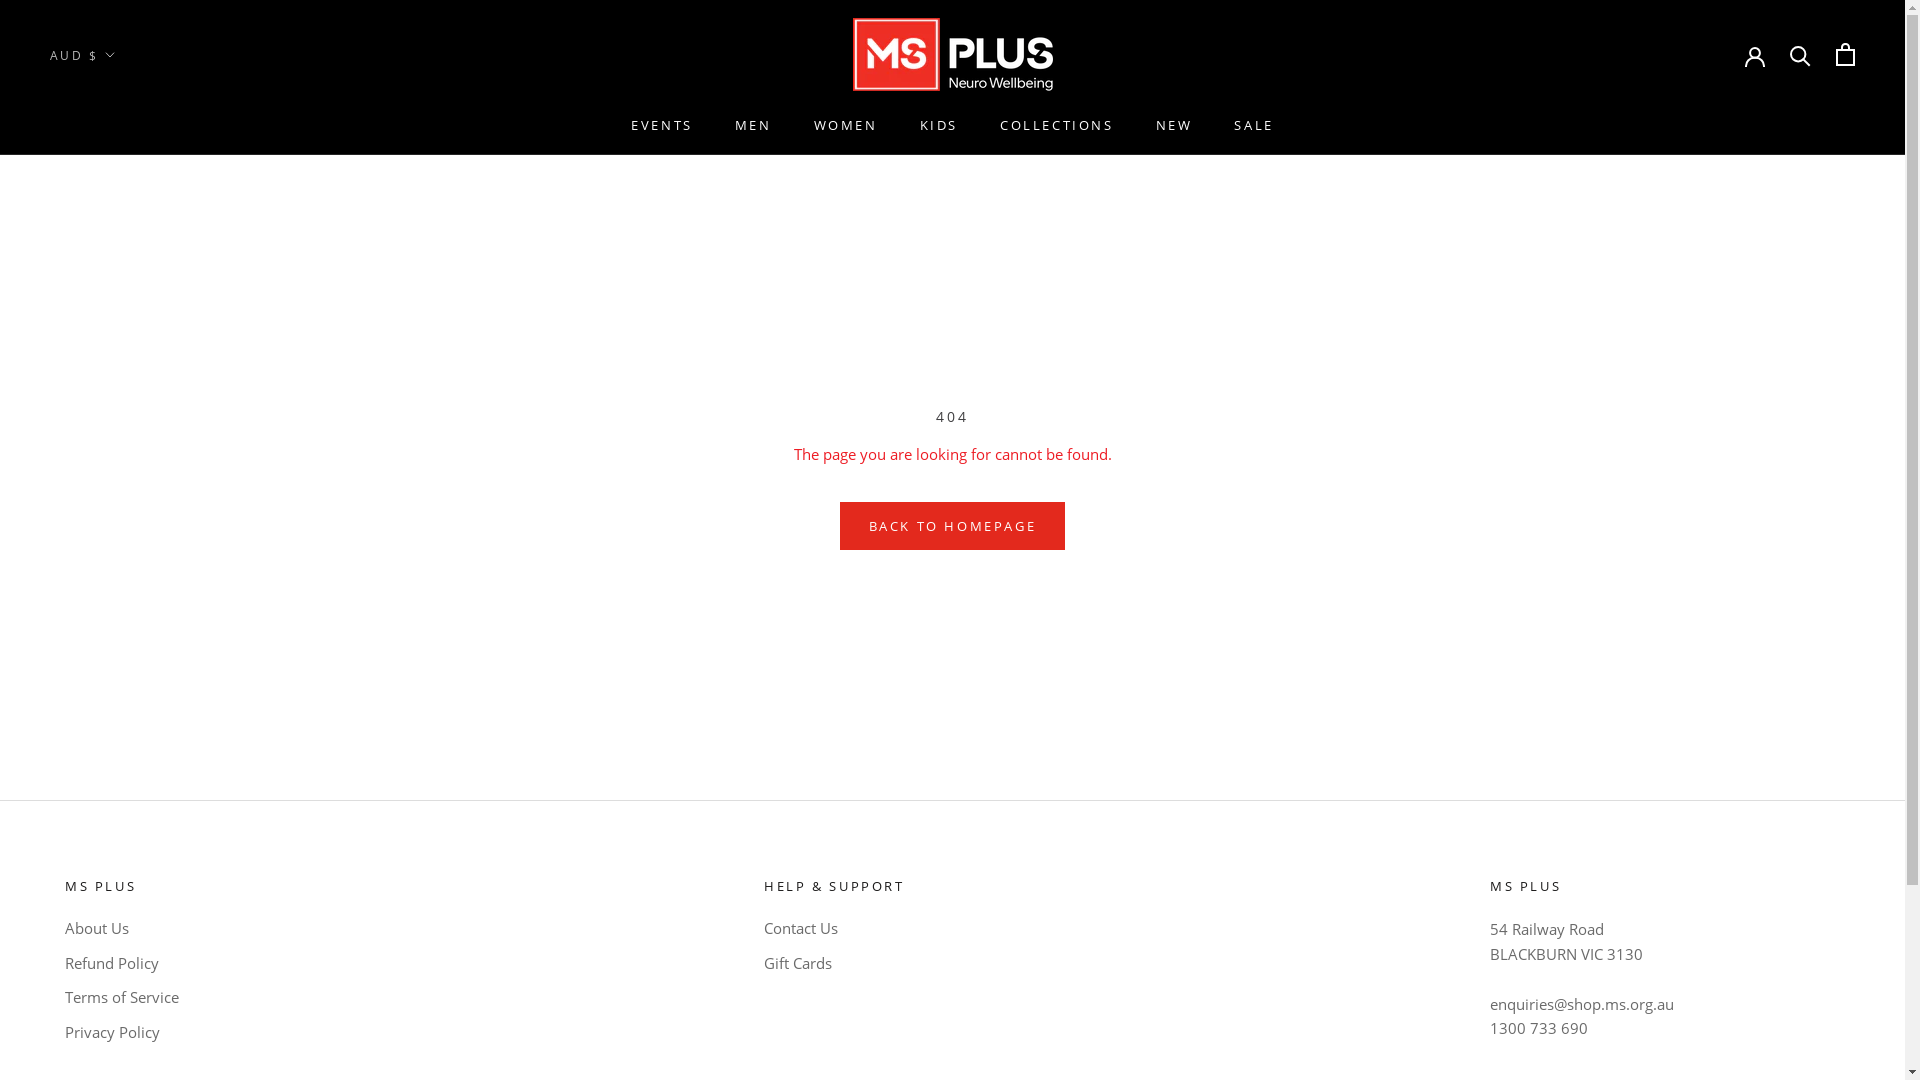 This screenshot has height=1080, width=1920. Describe the element at coordinates (834, 964) in the screenshot. I see `Gift Cards` at that location.